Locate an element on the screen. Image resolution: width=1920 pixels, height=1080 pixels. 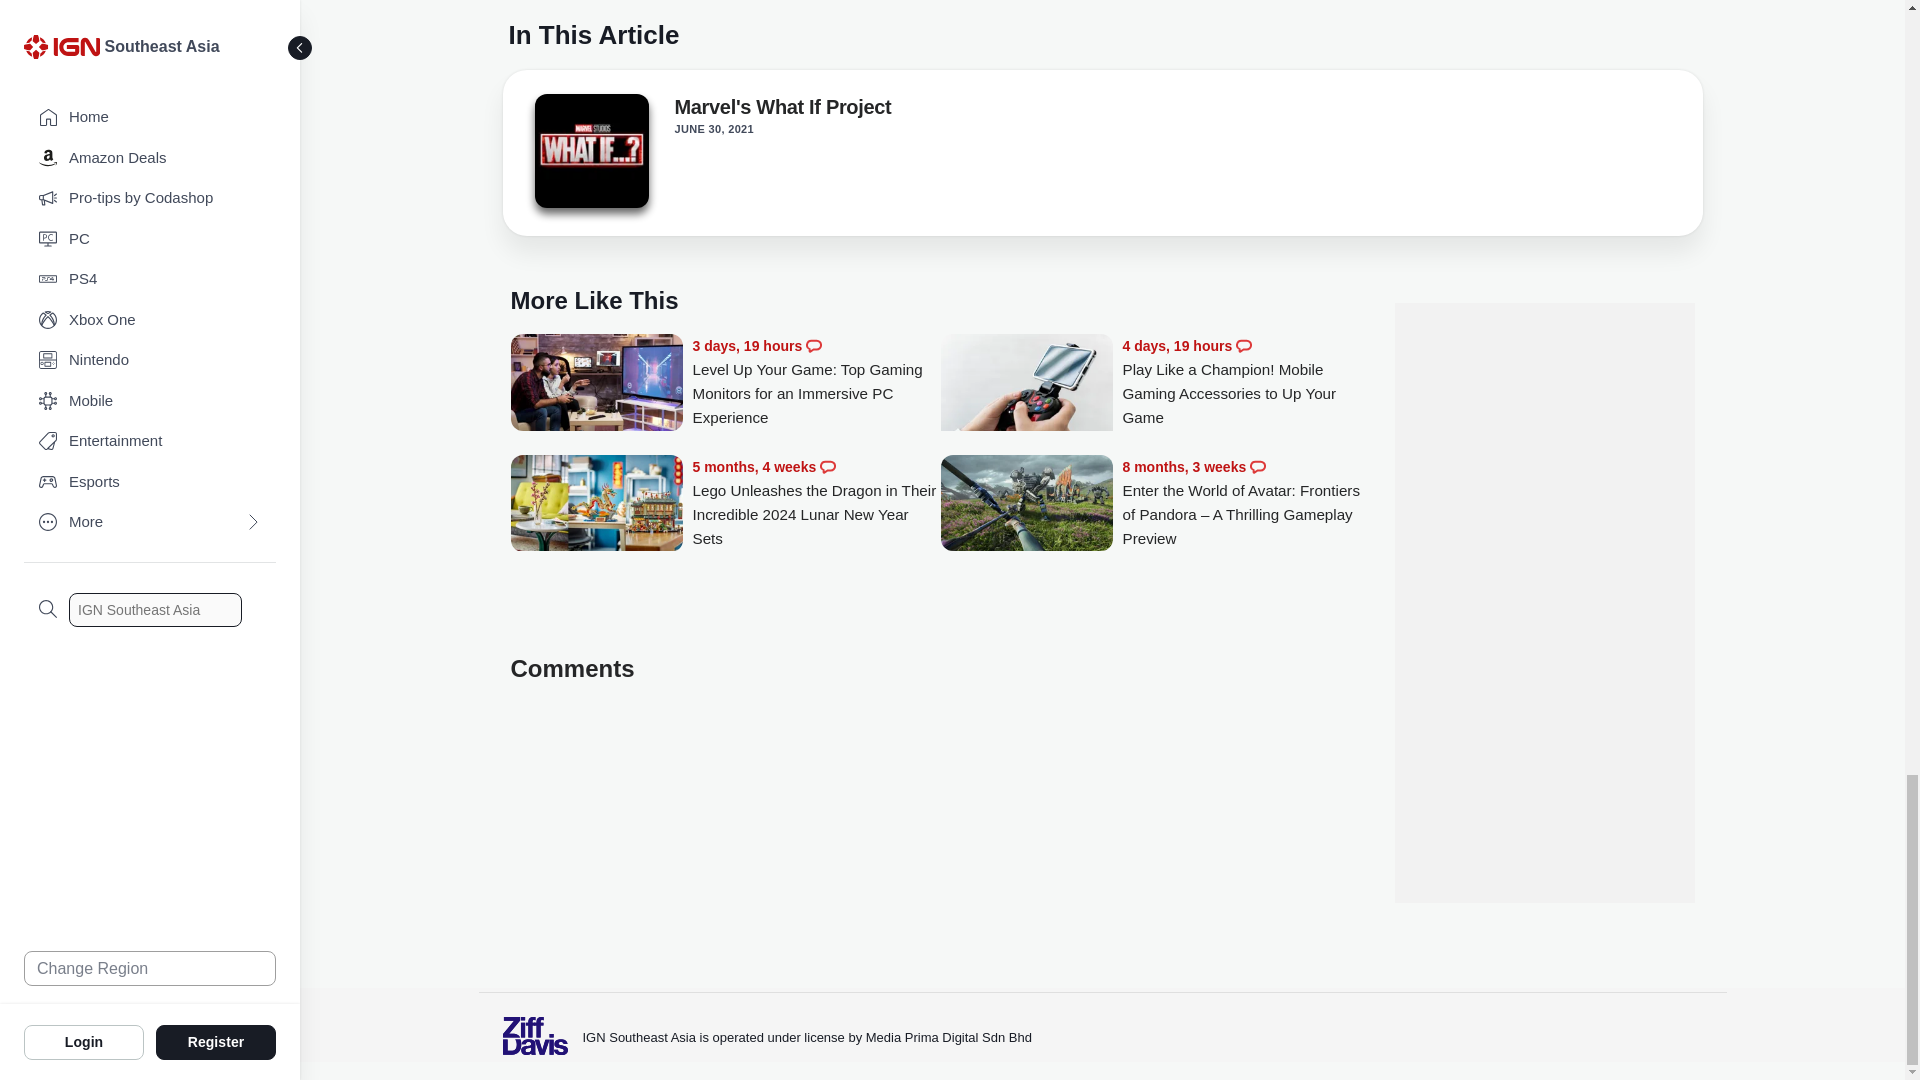
Comments is located at coordinates (814, 346).